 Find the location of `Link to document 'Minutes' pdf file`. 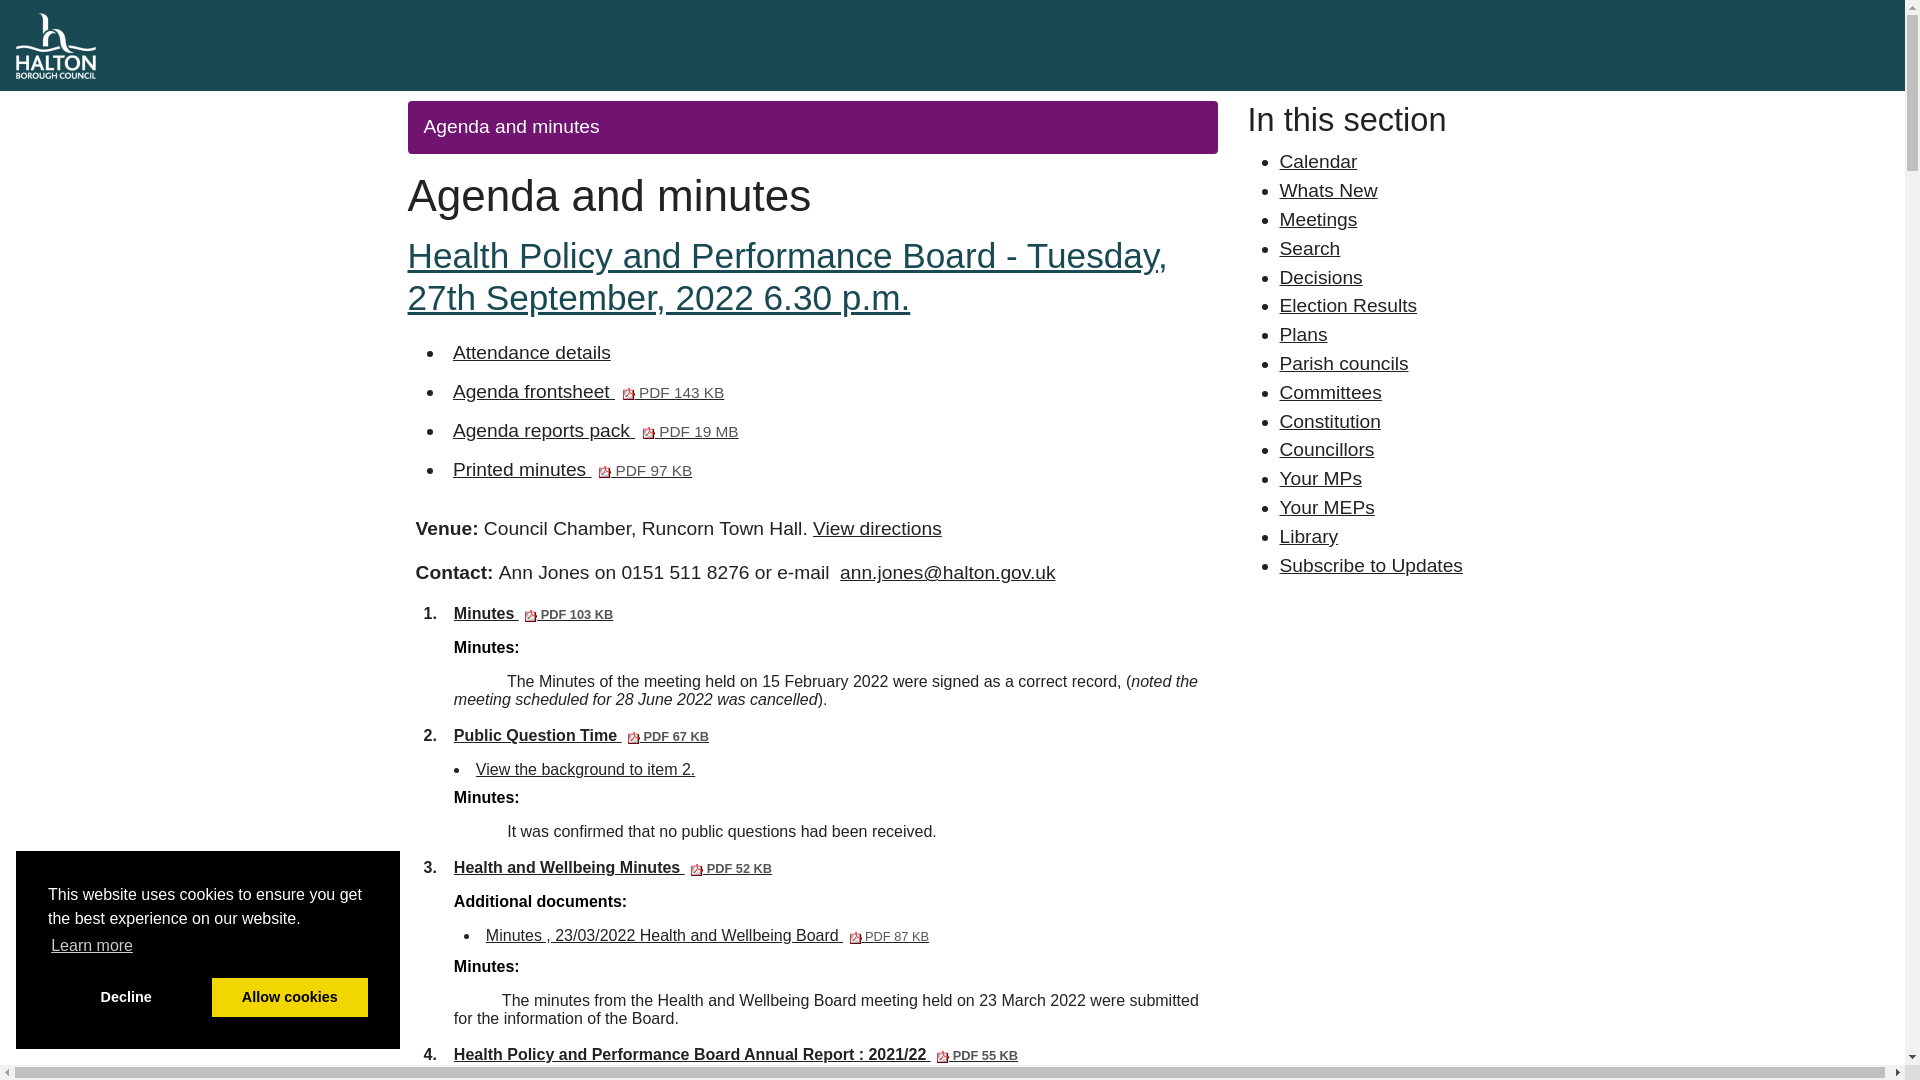

Link to document 'Minutes' pdf file is located at coordinates (532, 613).